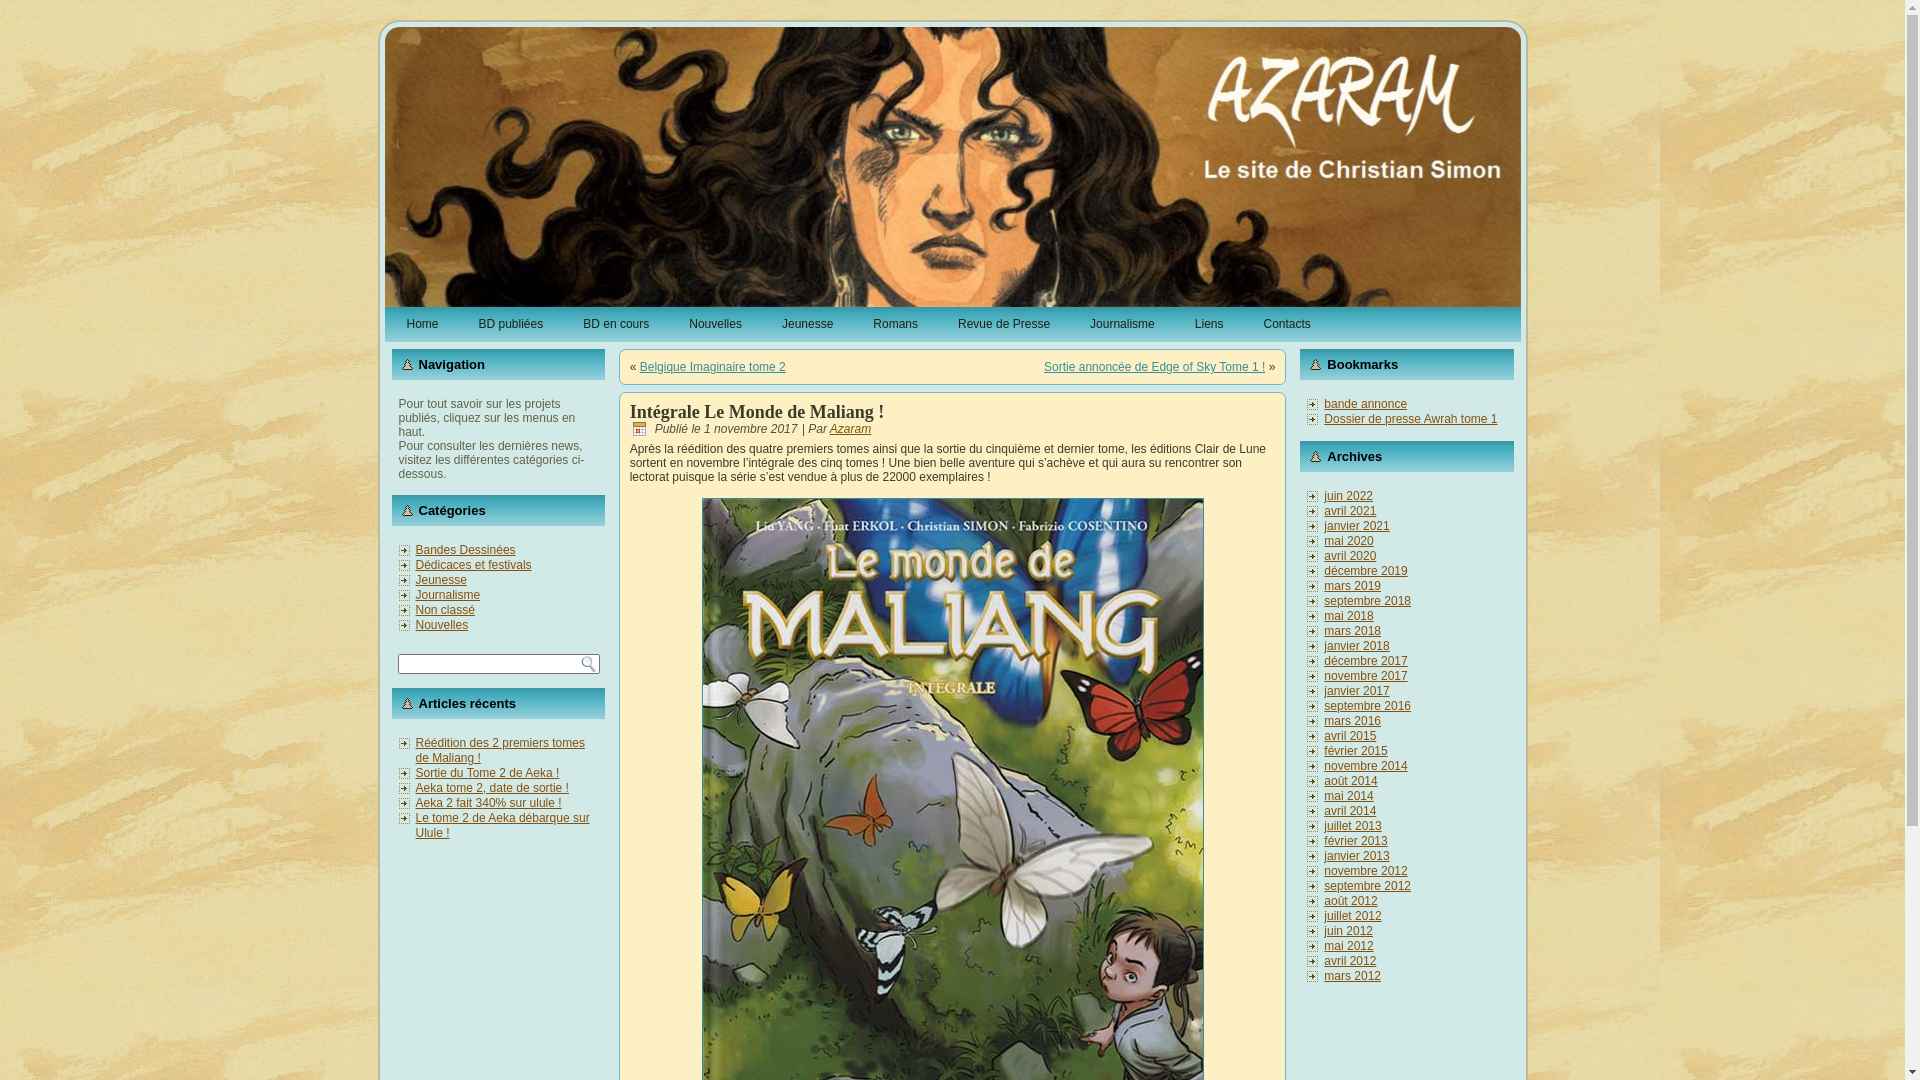  Describe the element at coordinates (1350, 811) in the screenshot. I see `avril 2014` at that location.